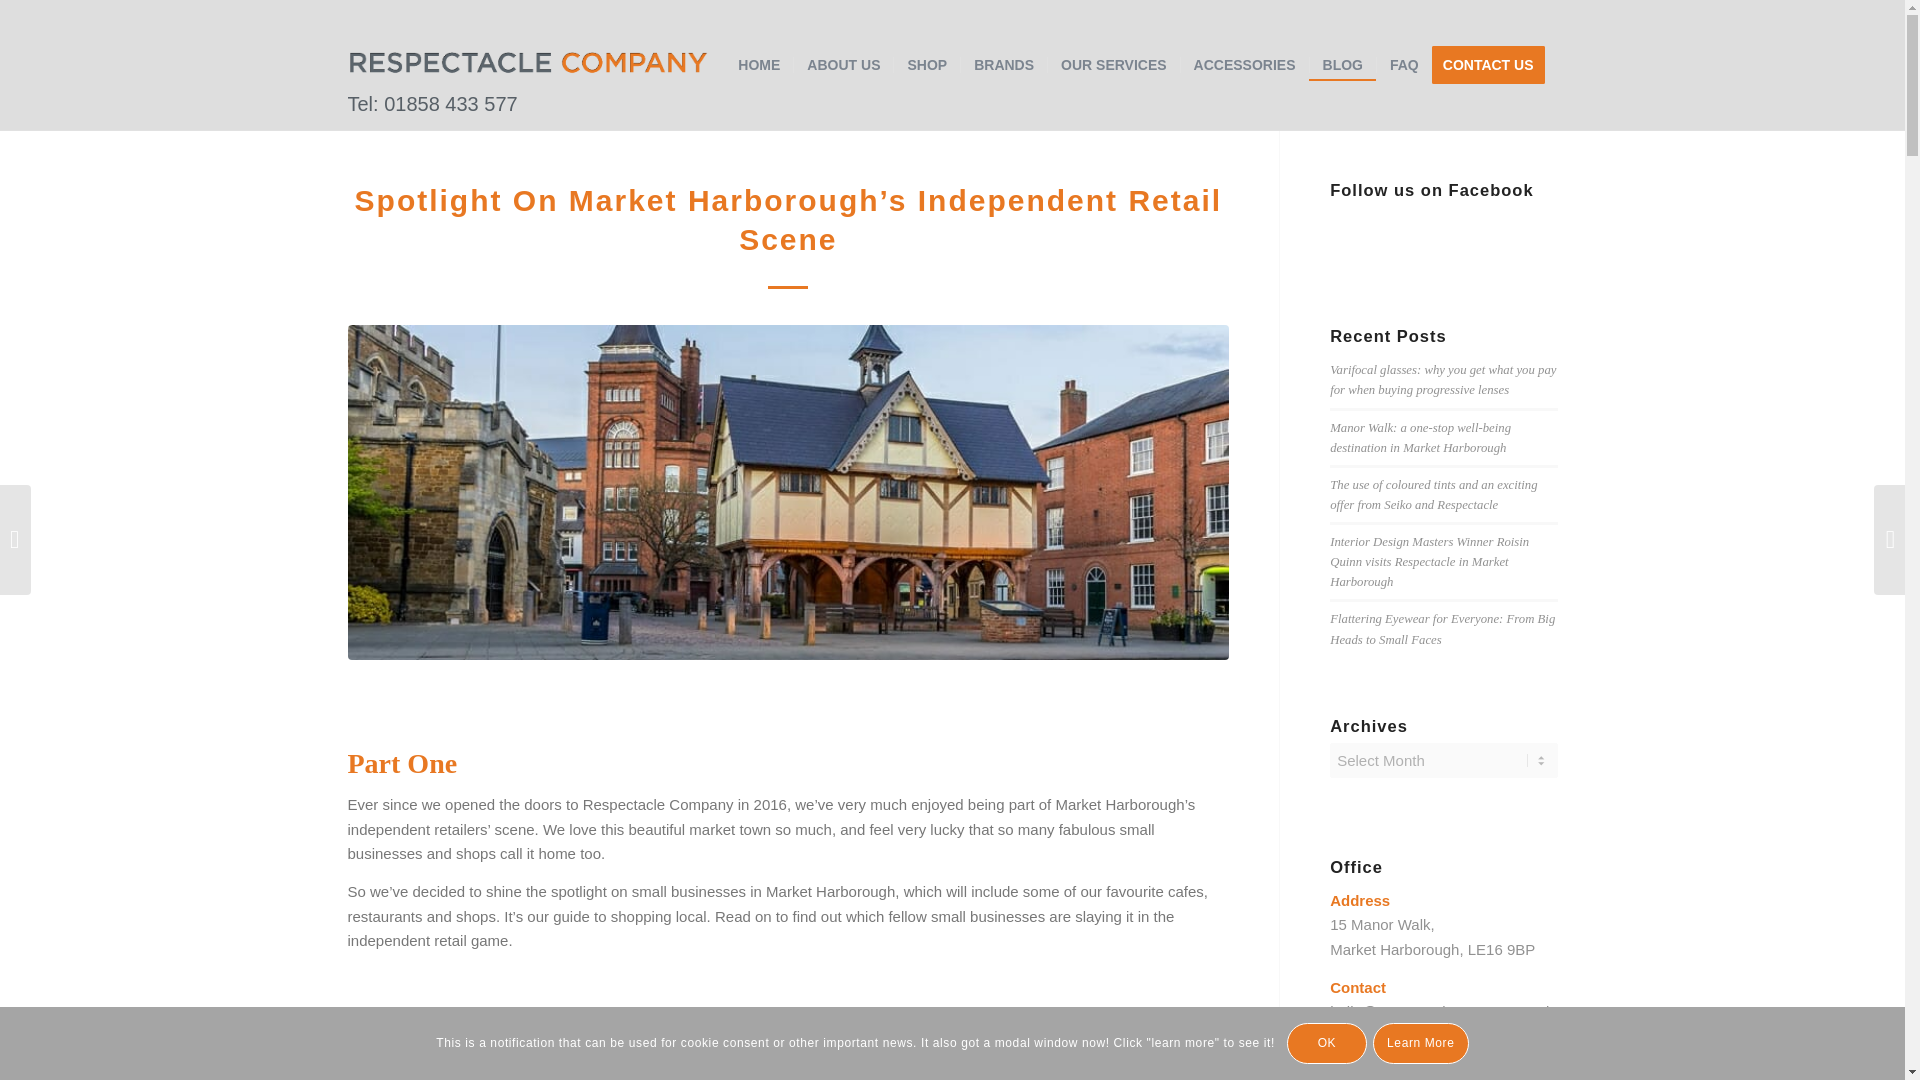 This screenshot has height=1080, width=1920. I want to click on Untitled-1, so click(528, 64).